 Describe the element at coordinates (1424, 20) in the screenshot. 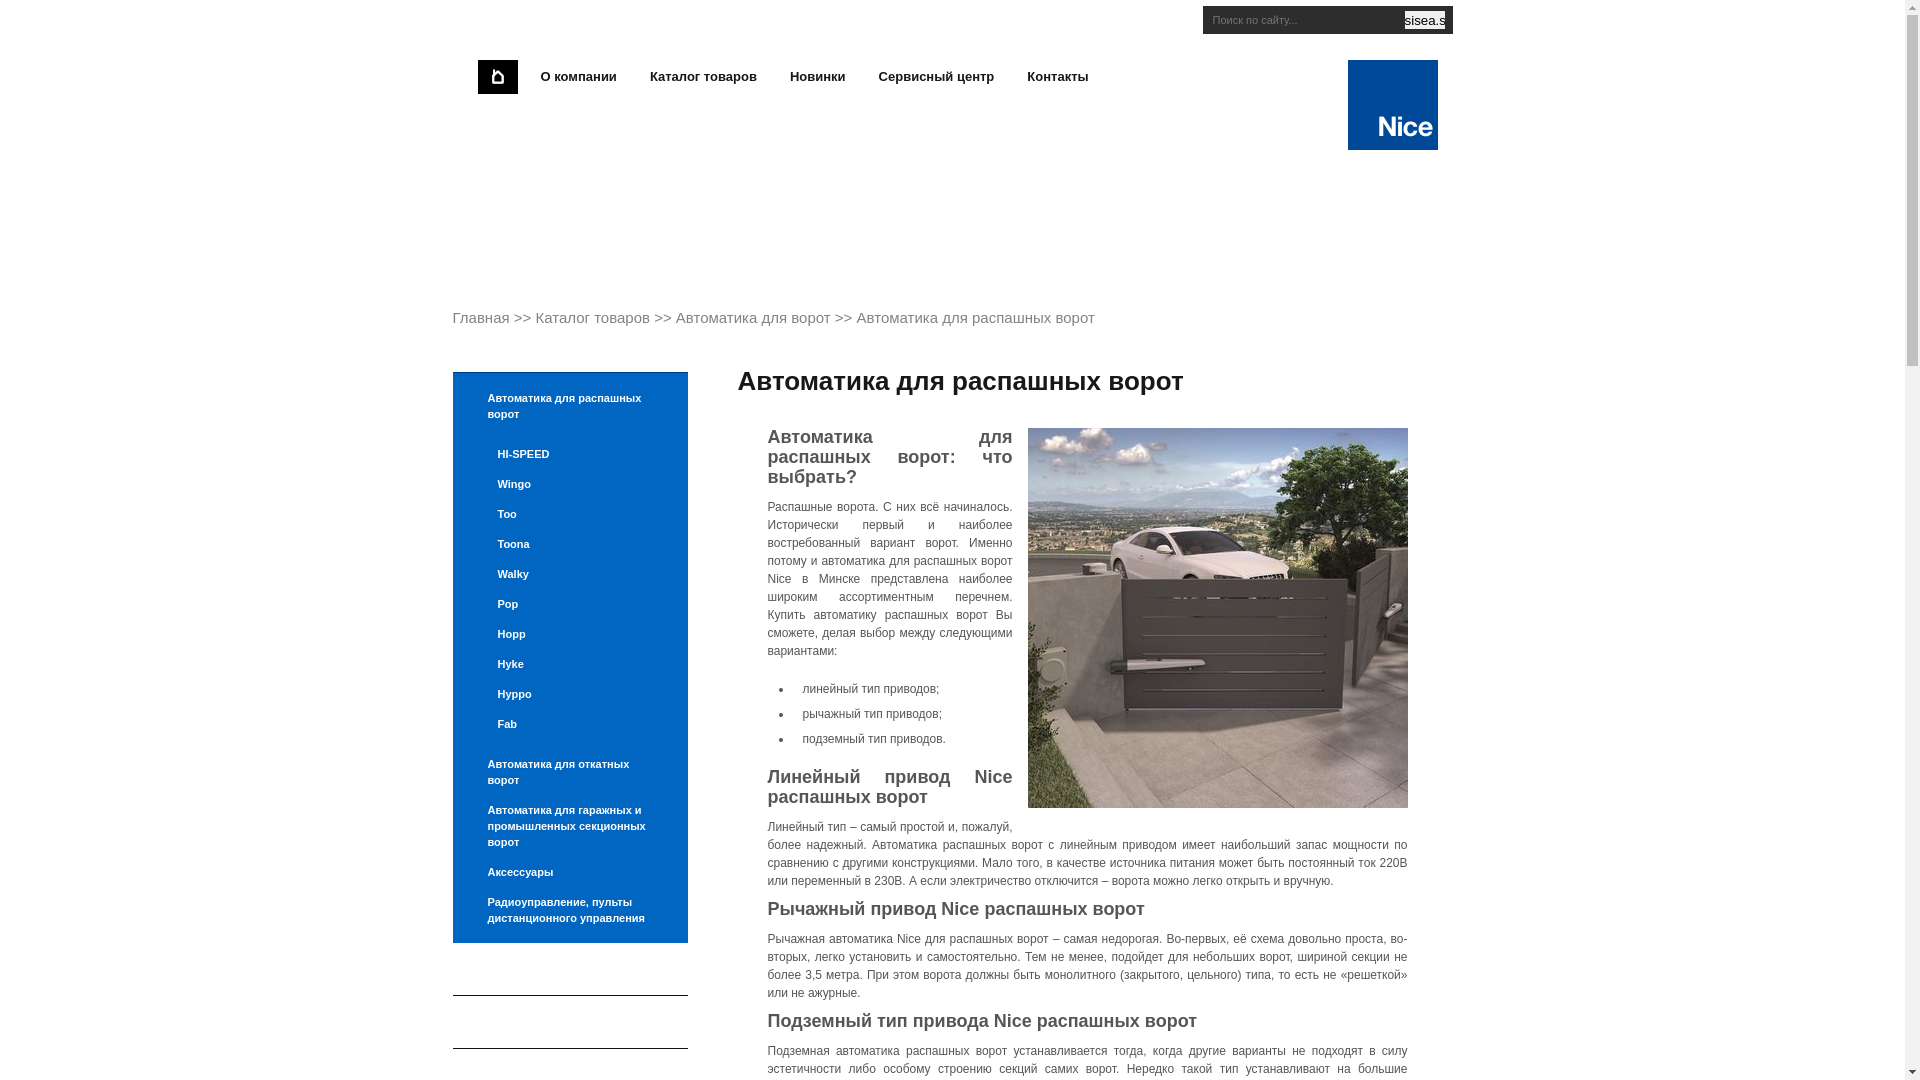

I see `sisea.search` at that location.